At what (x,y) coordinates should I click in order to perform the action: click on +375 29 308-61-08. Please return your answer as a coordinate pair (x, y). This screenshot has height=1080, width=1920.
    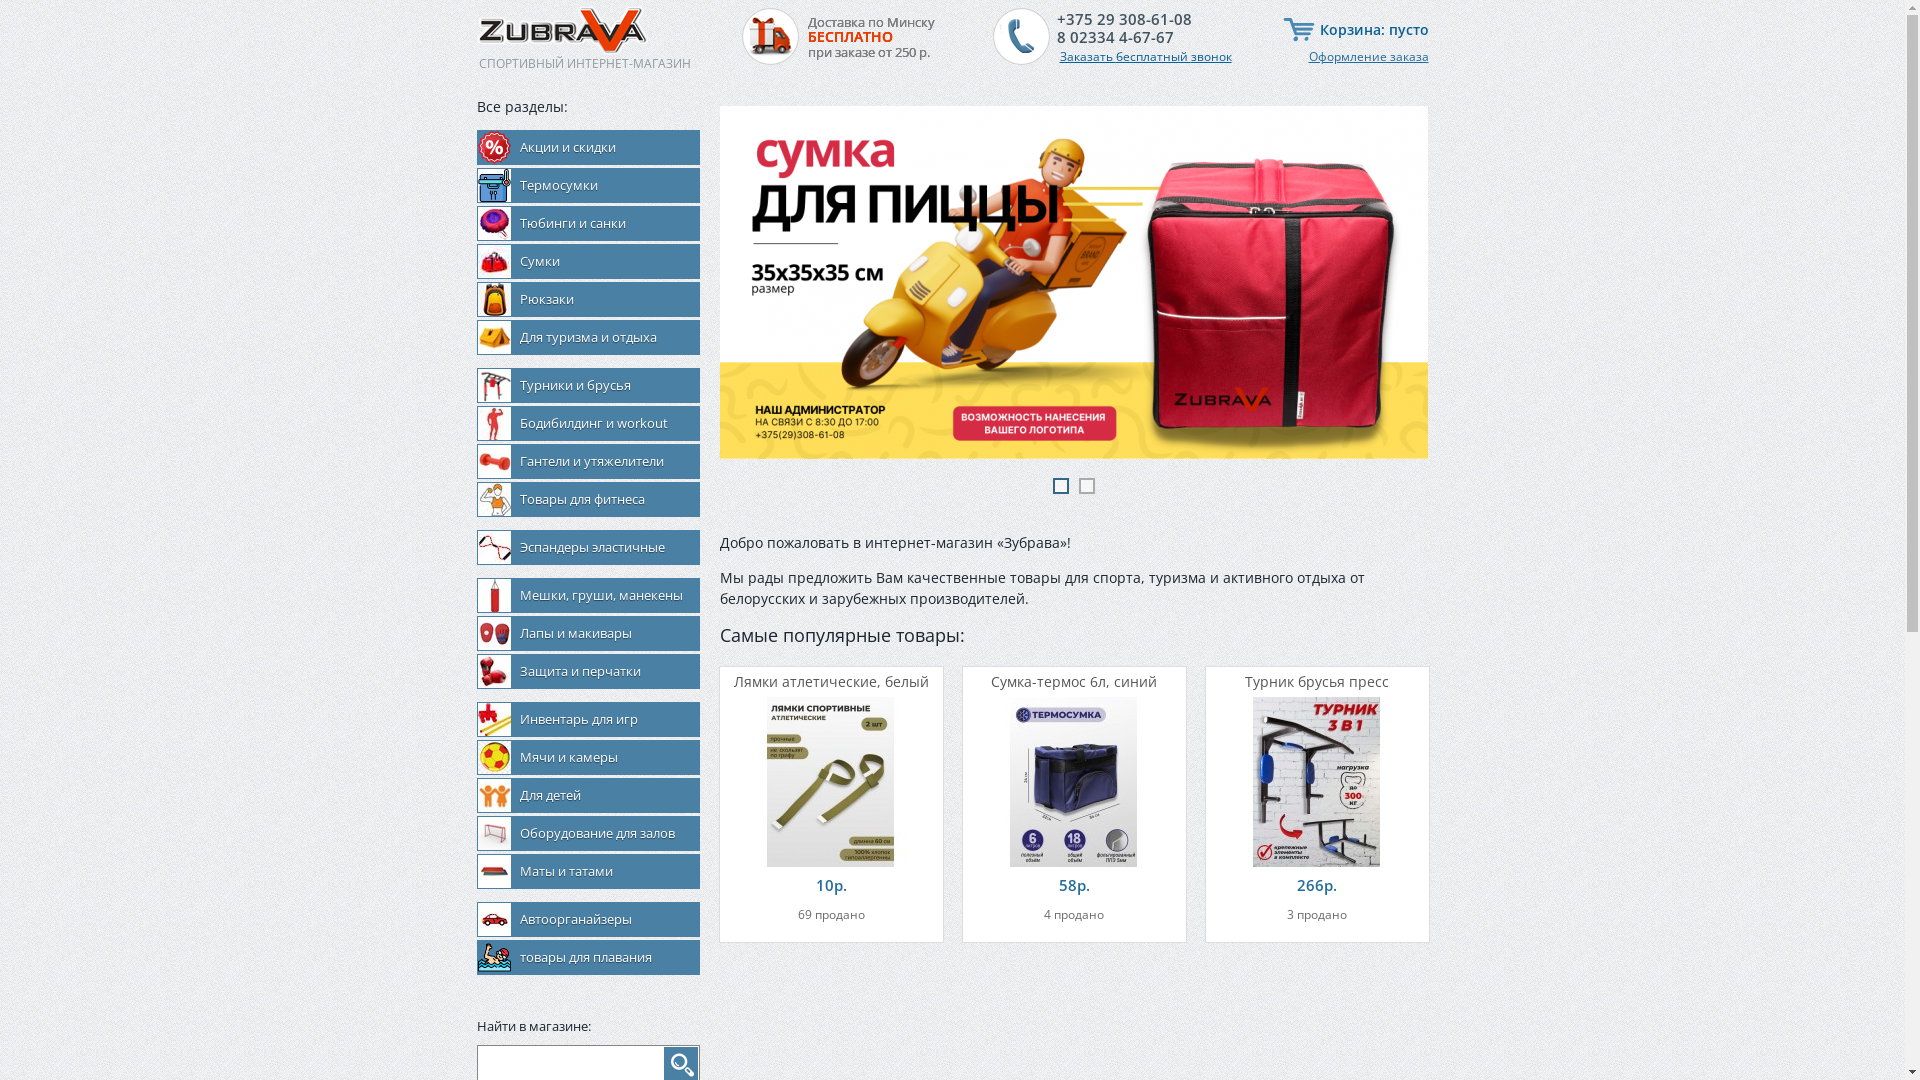
    Looking at the image, I should click on (1124, 19).